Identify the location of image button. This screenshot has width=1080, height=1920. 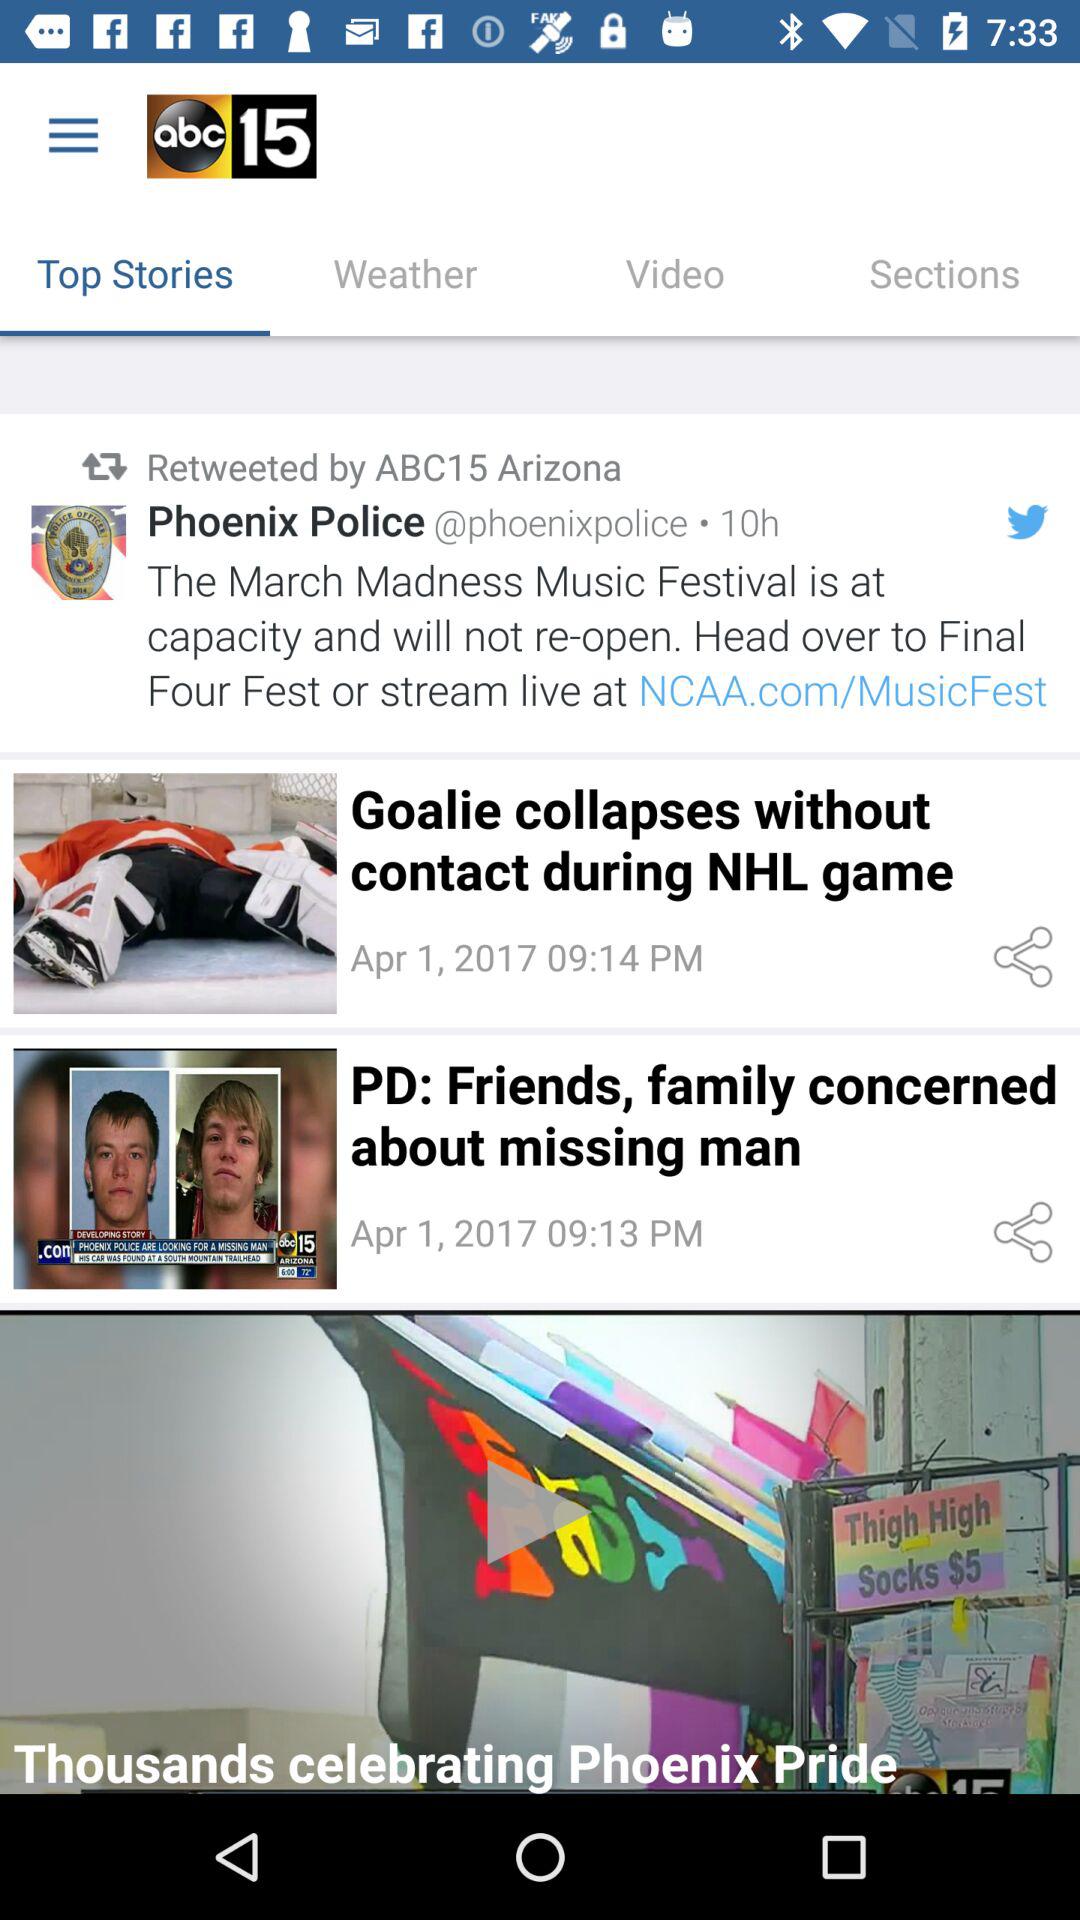
(174, 893).